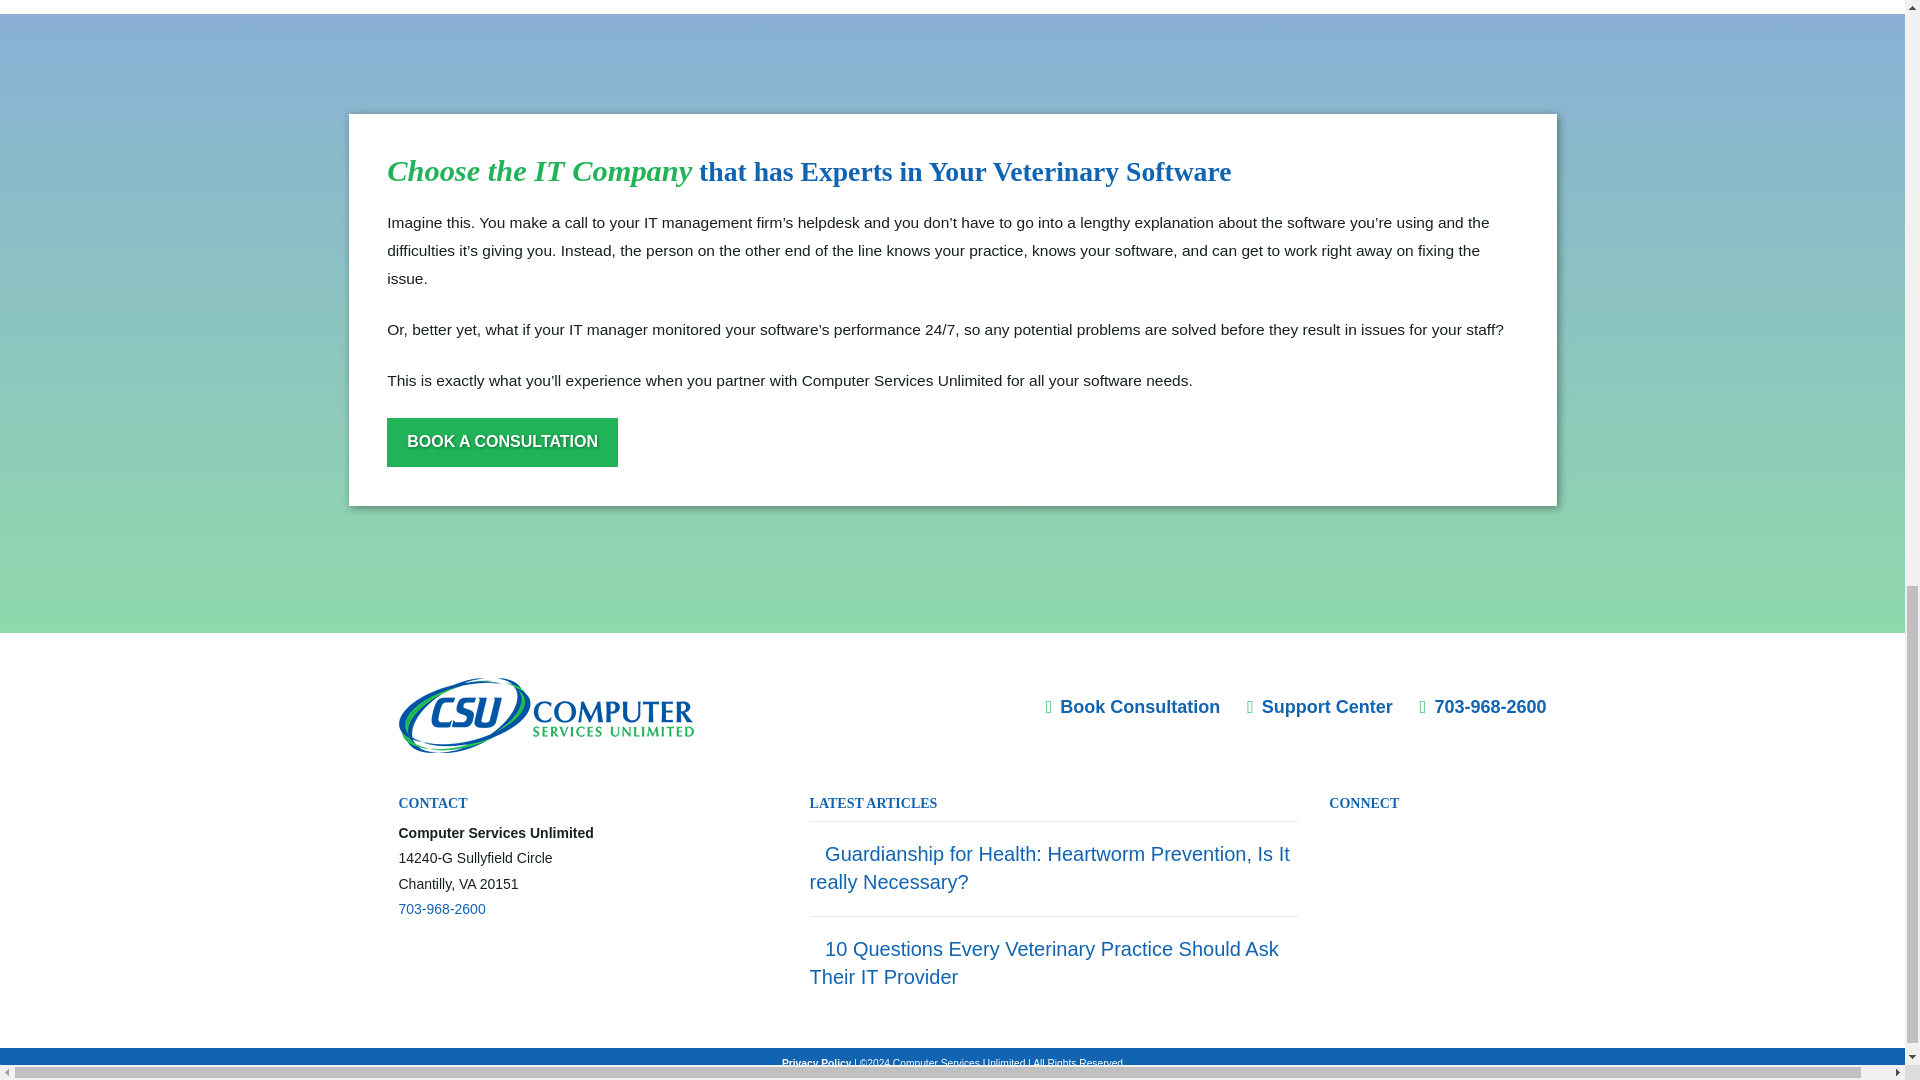  Describe the element at coordinates (1134, 706) in the screenshot. I see `Book Consultation` at that location.